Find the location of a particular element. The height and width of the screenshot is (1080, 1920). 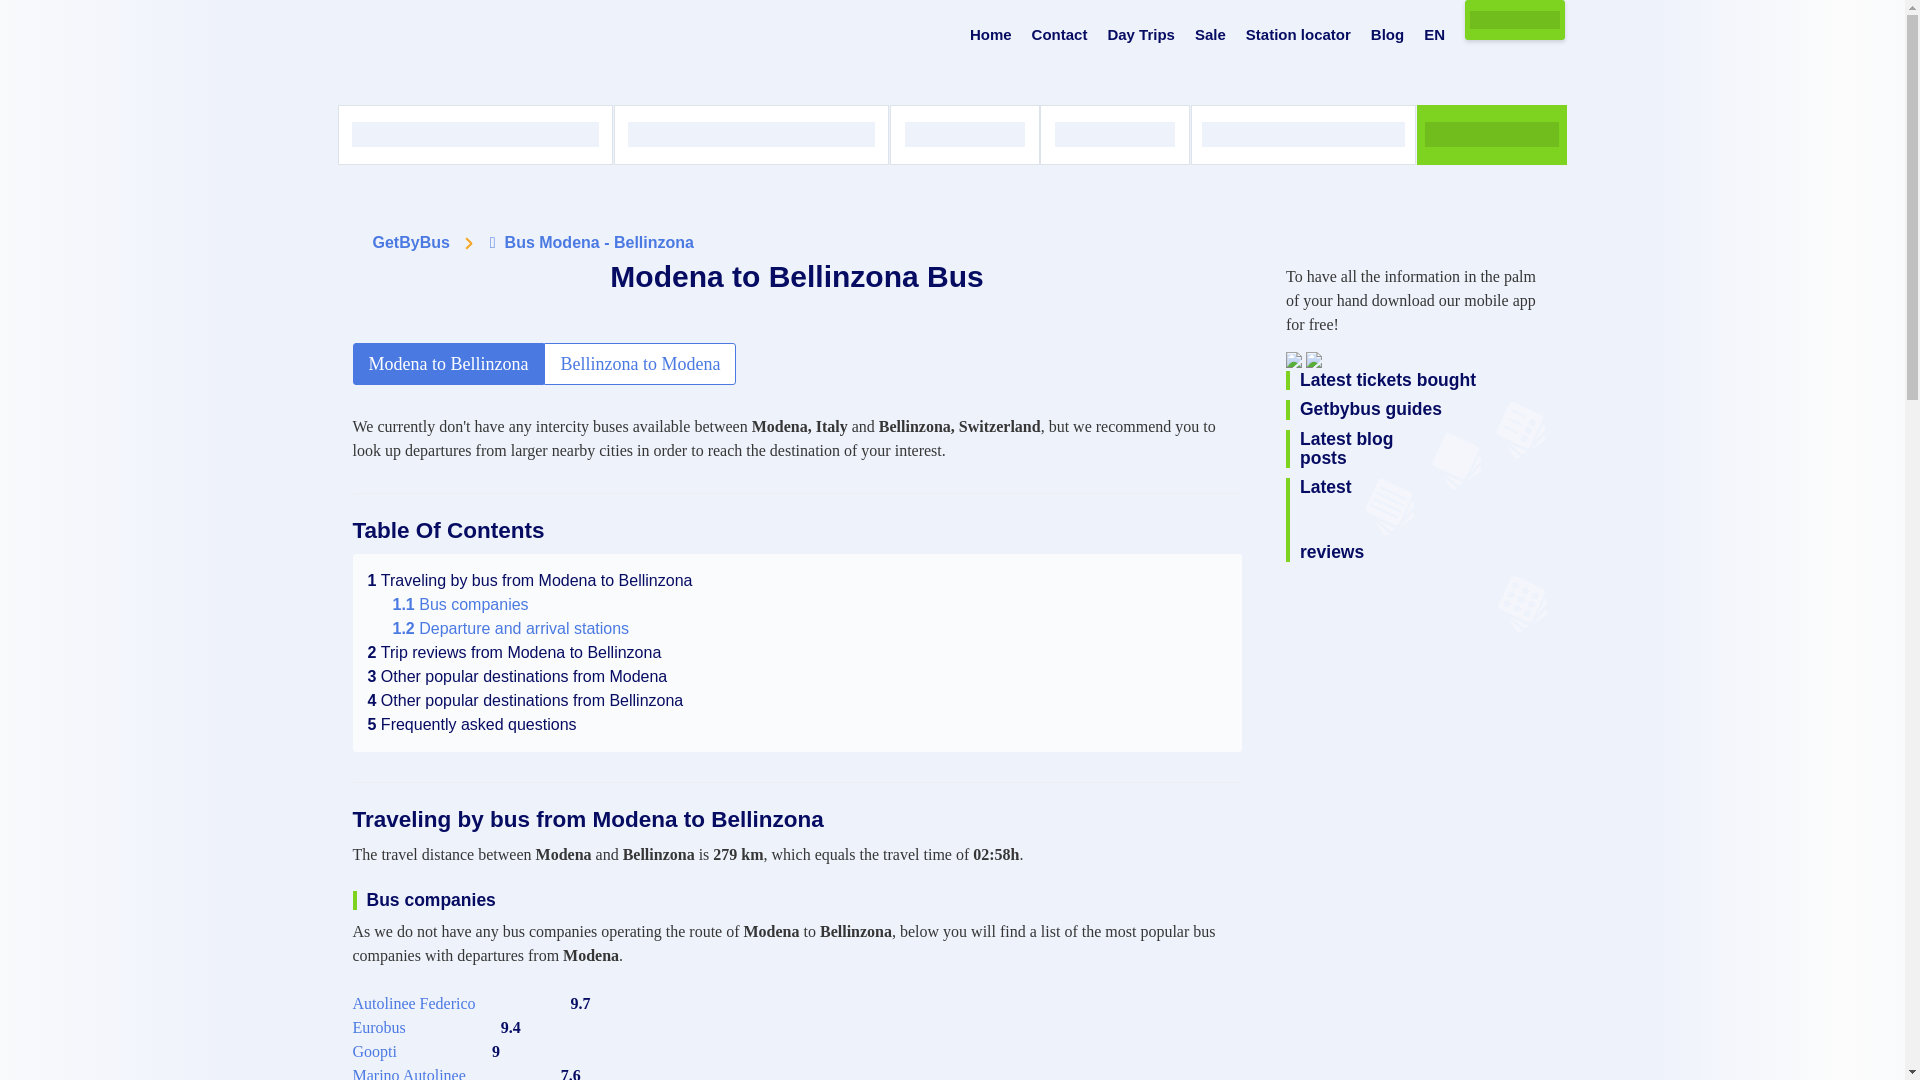

Home is located at coordinates (990, 35).